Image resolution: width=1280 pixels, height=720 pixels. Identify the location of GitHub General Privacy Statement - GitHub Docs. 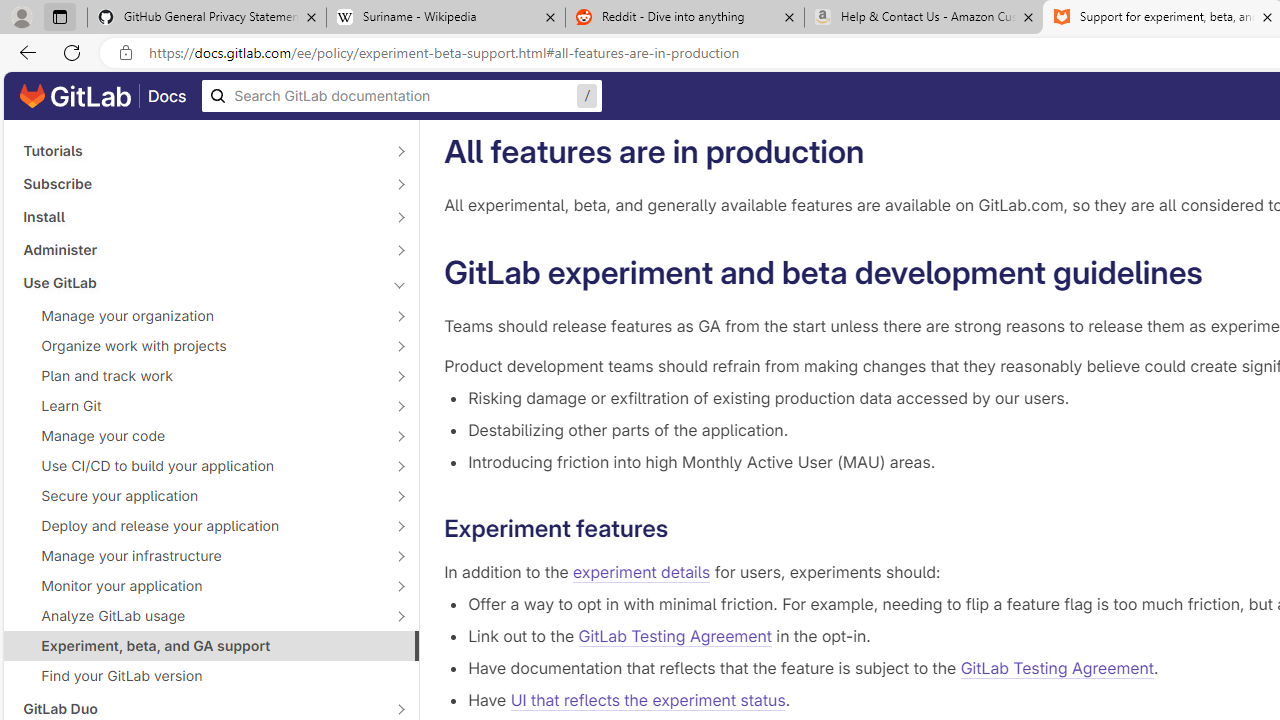
(207, 18).